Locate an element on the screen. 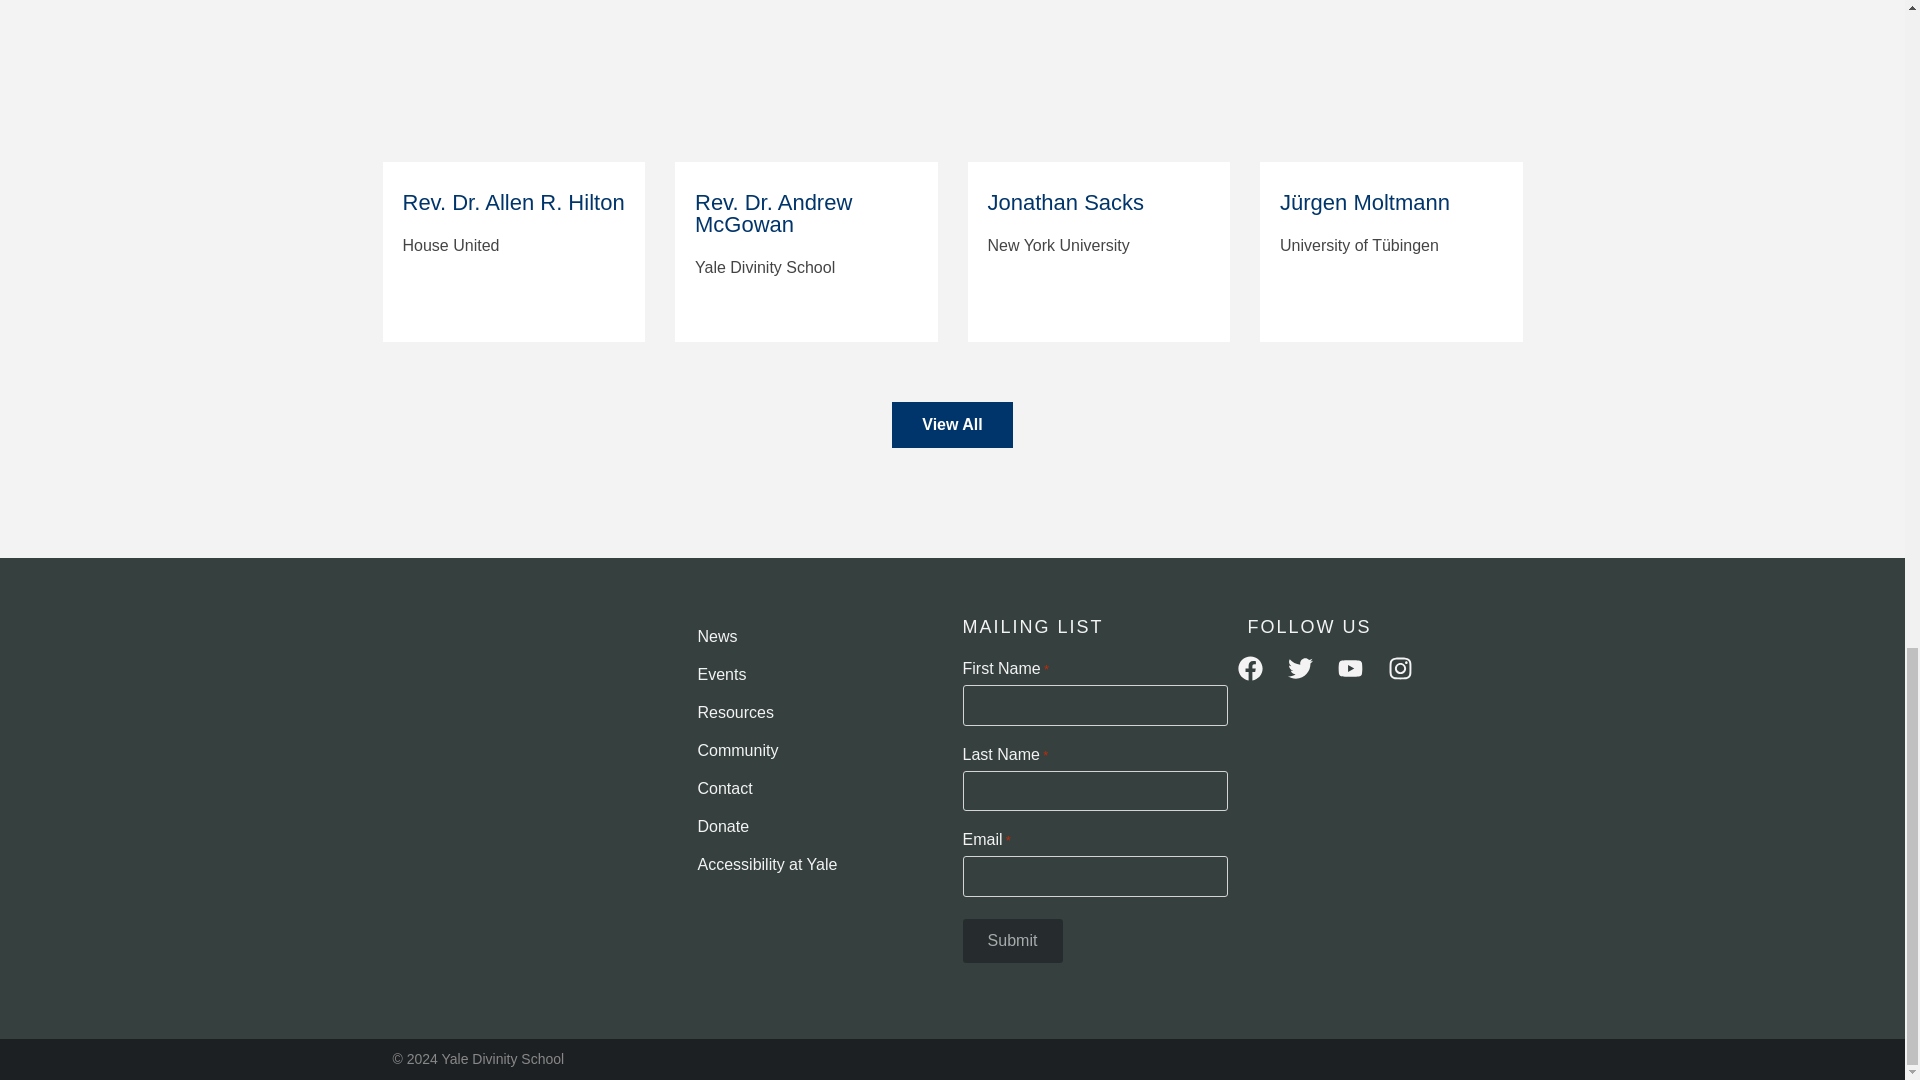  Rev. Dr. Andrew McGowan is located at coordinates (806, 82).